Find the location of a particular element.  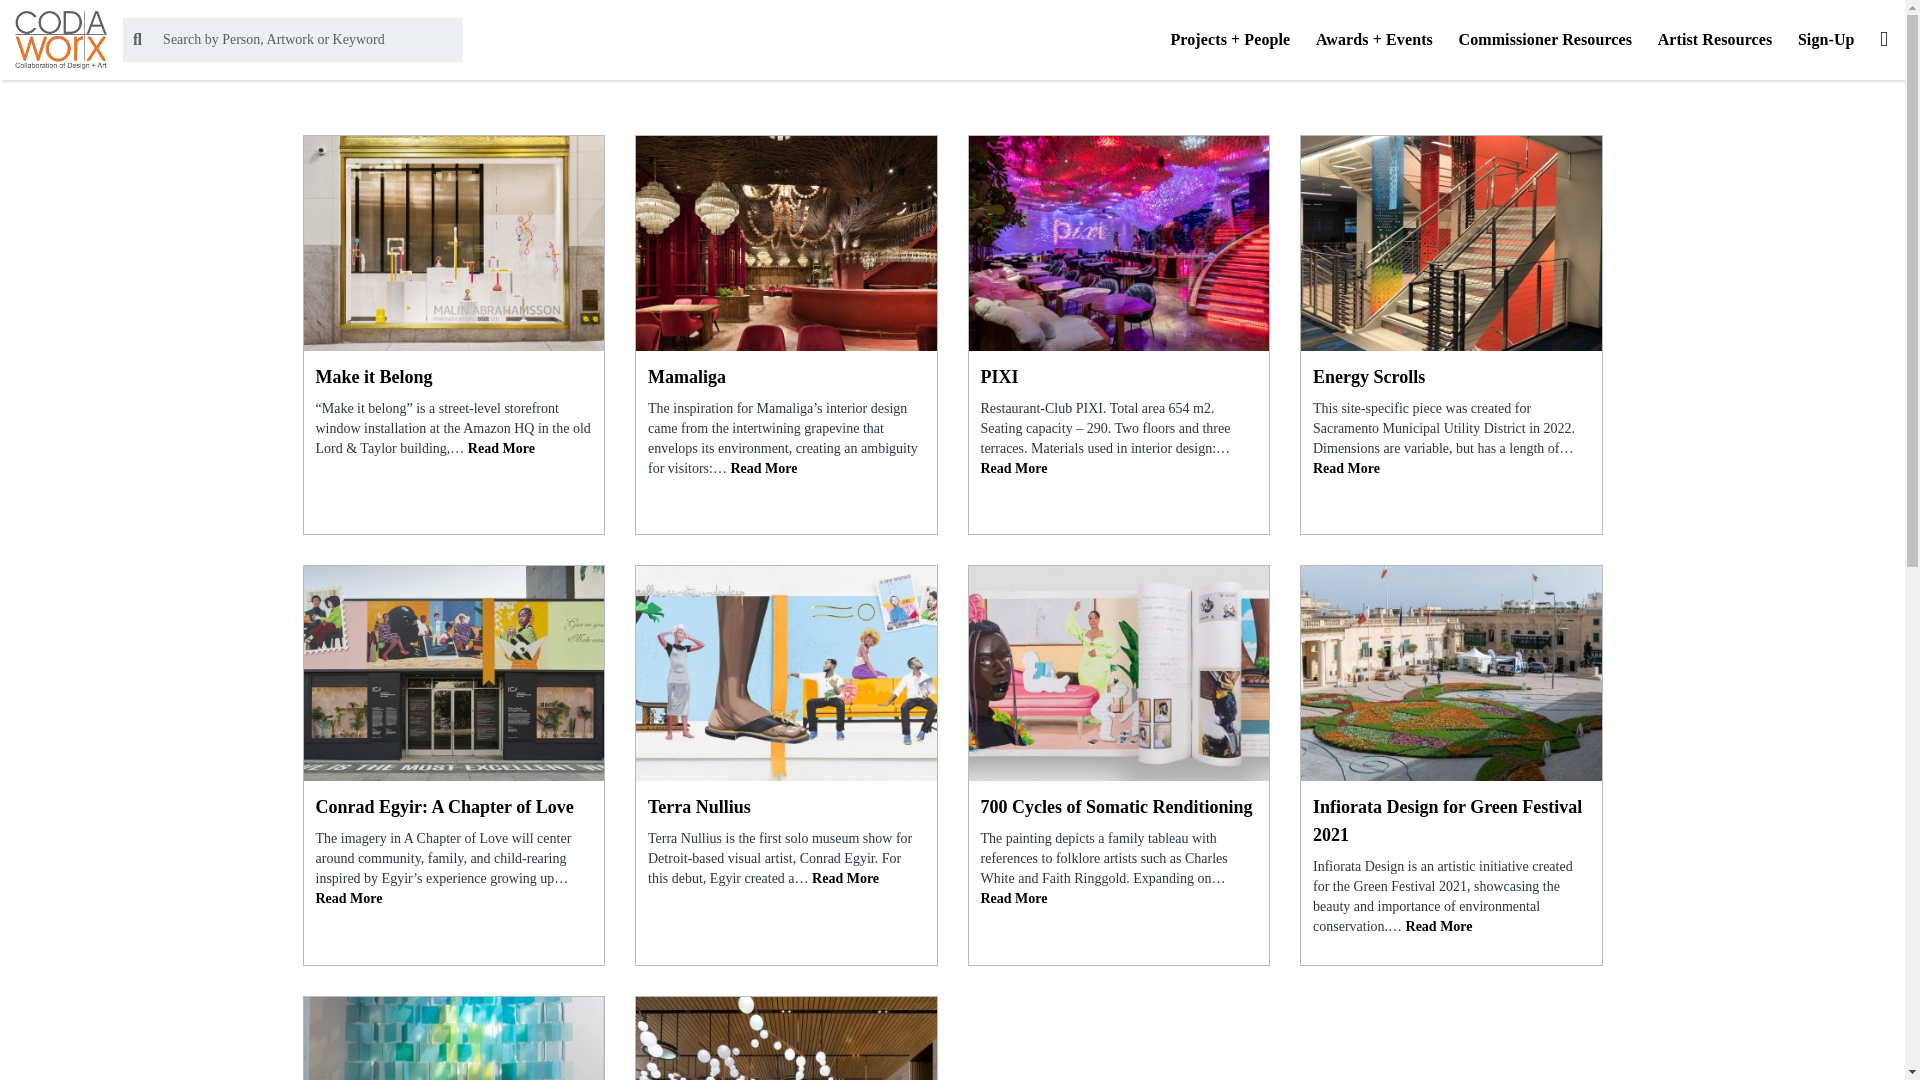

Sign-Up is located at coordinates (1826, 40).